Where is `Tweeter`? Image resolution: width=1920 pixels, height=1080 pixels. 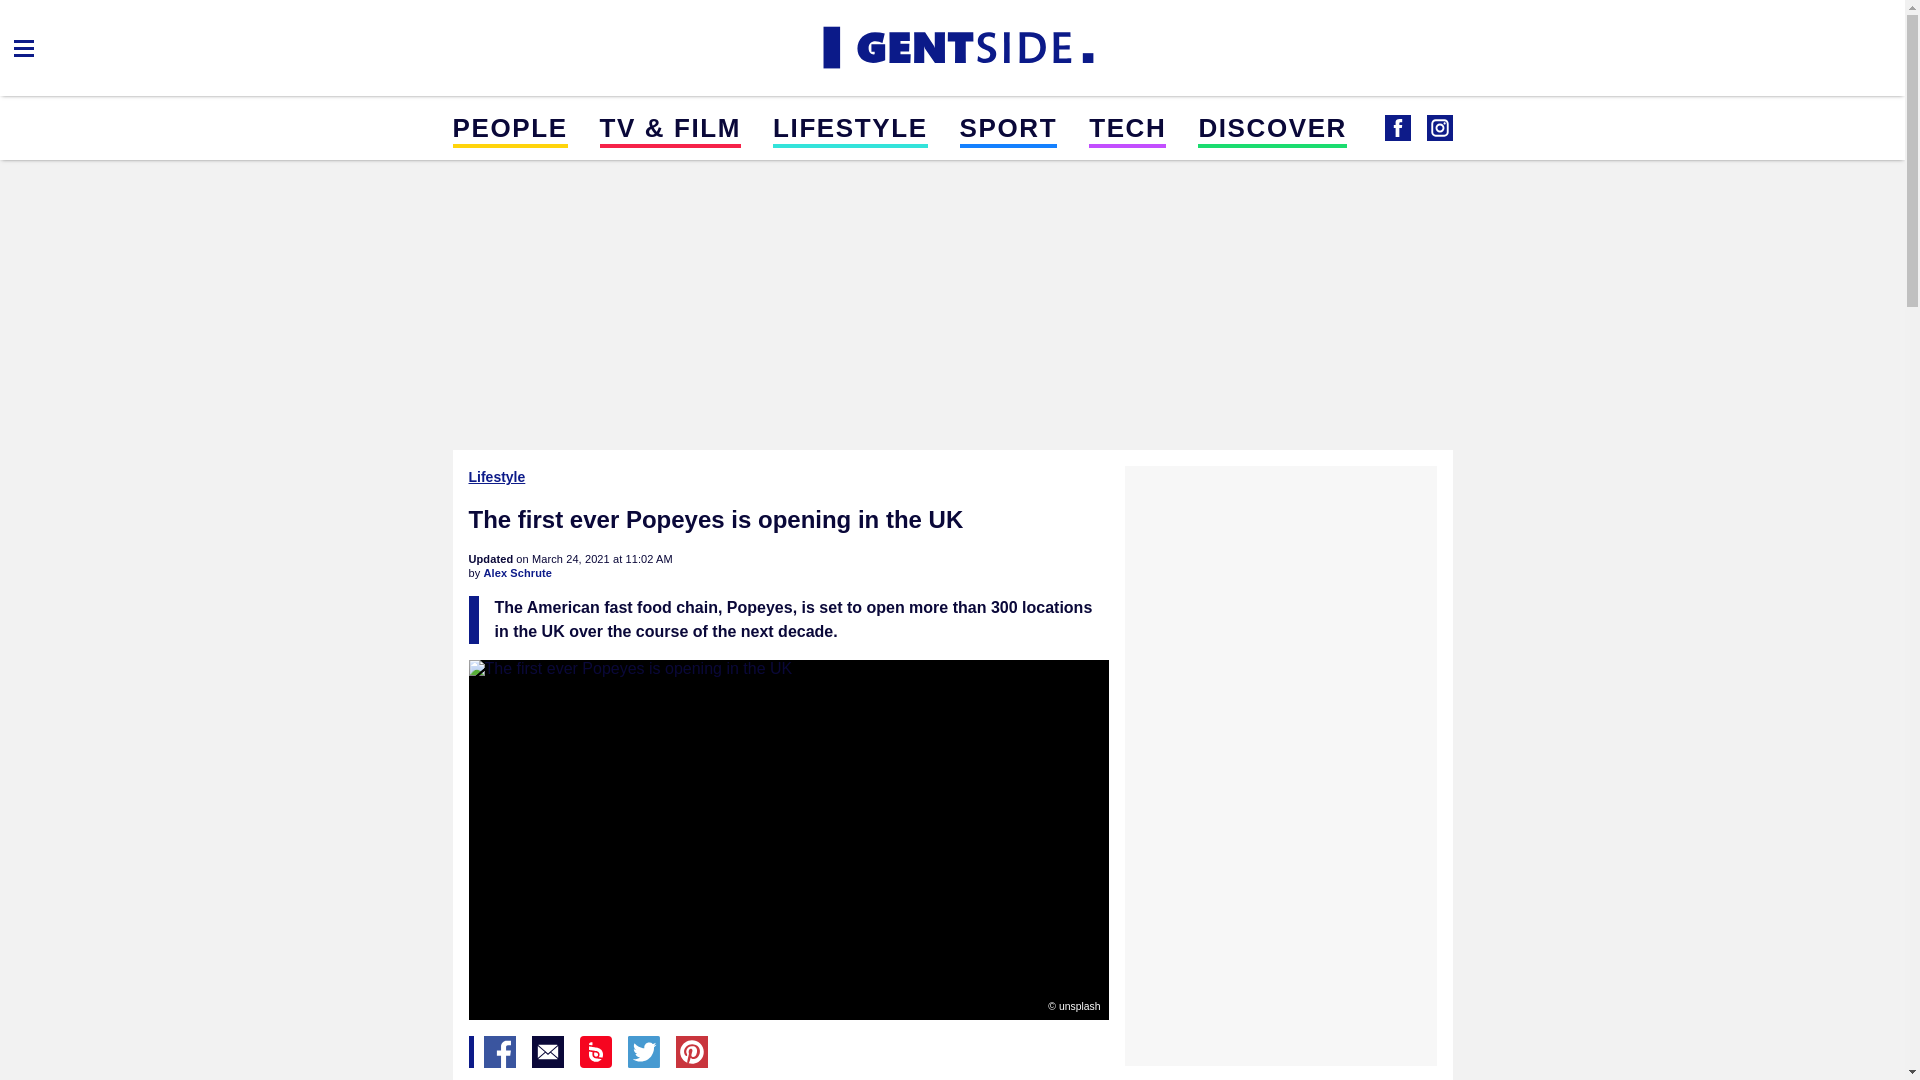
Tweeter is located at coordinates (644, 1052).